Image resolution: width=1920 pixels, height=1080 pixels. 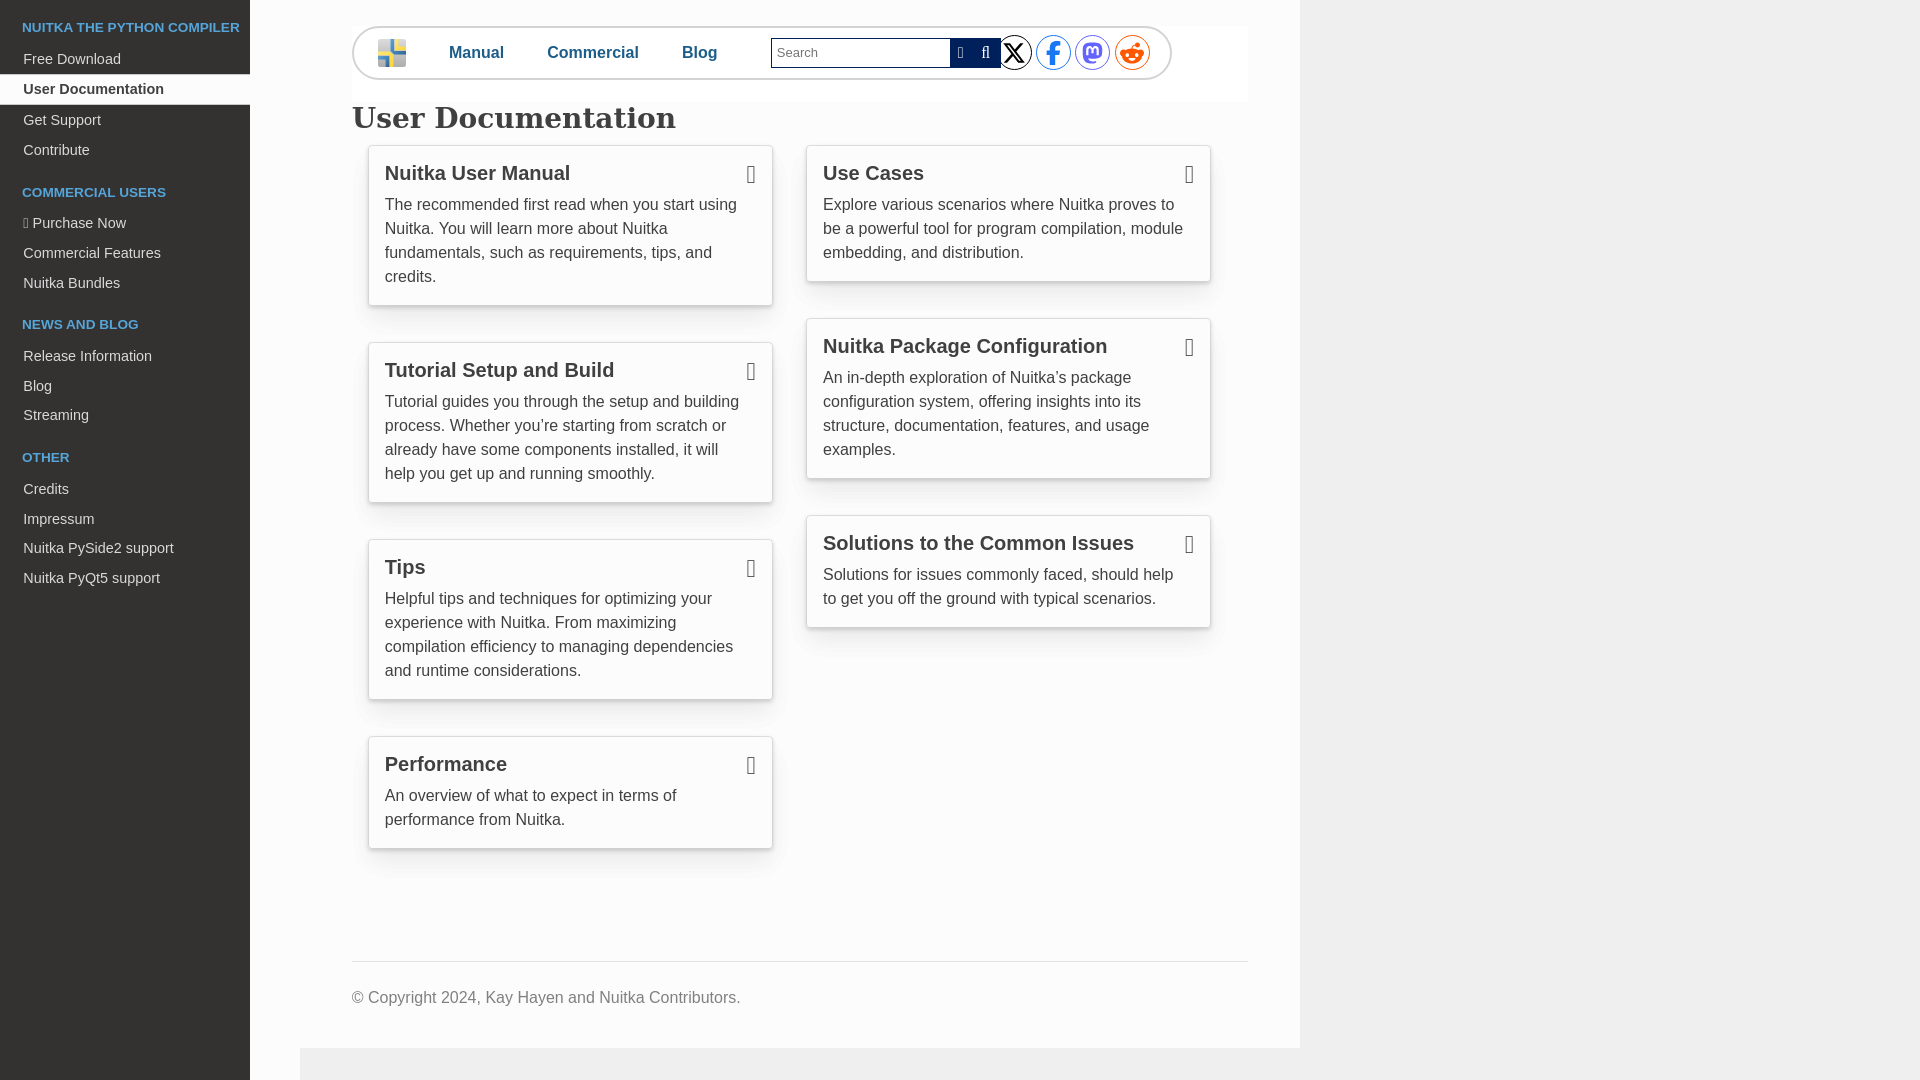 I want to click on Search, so click(x=986, y=52).